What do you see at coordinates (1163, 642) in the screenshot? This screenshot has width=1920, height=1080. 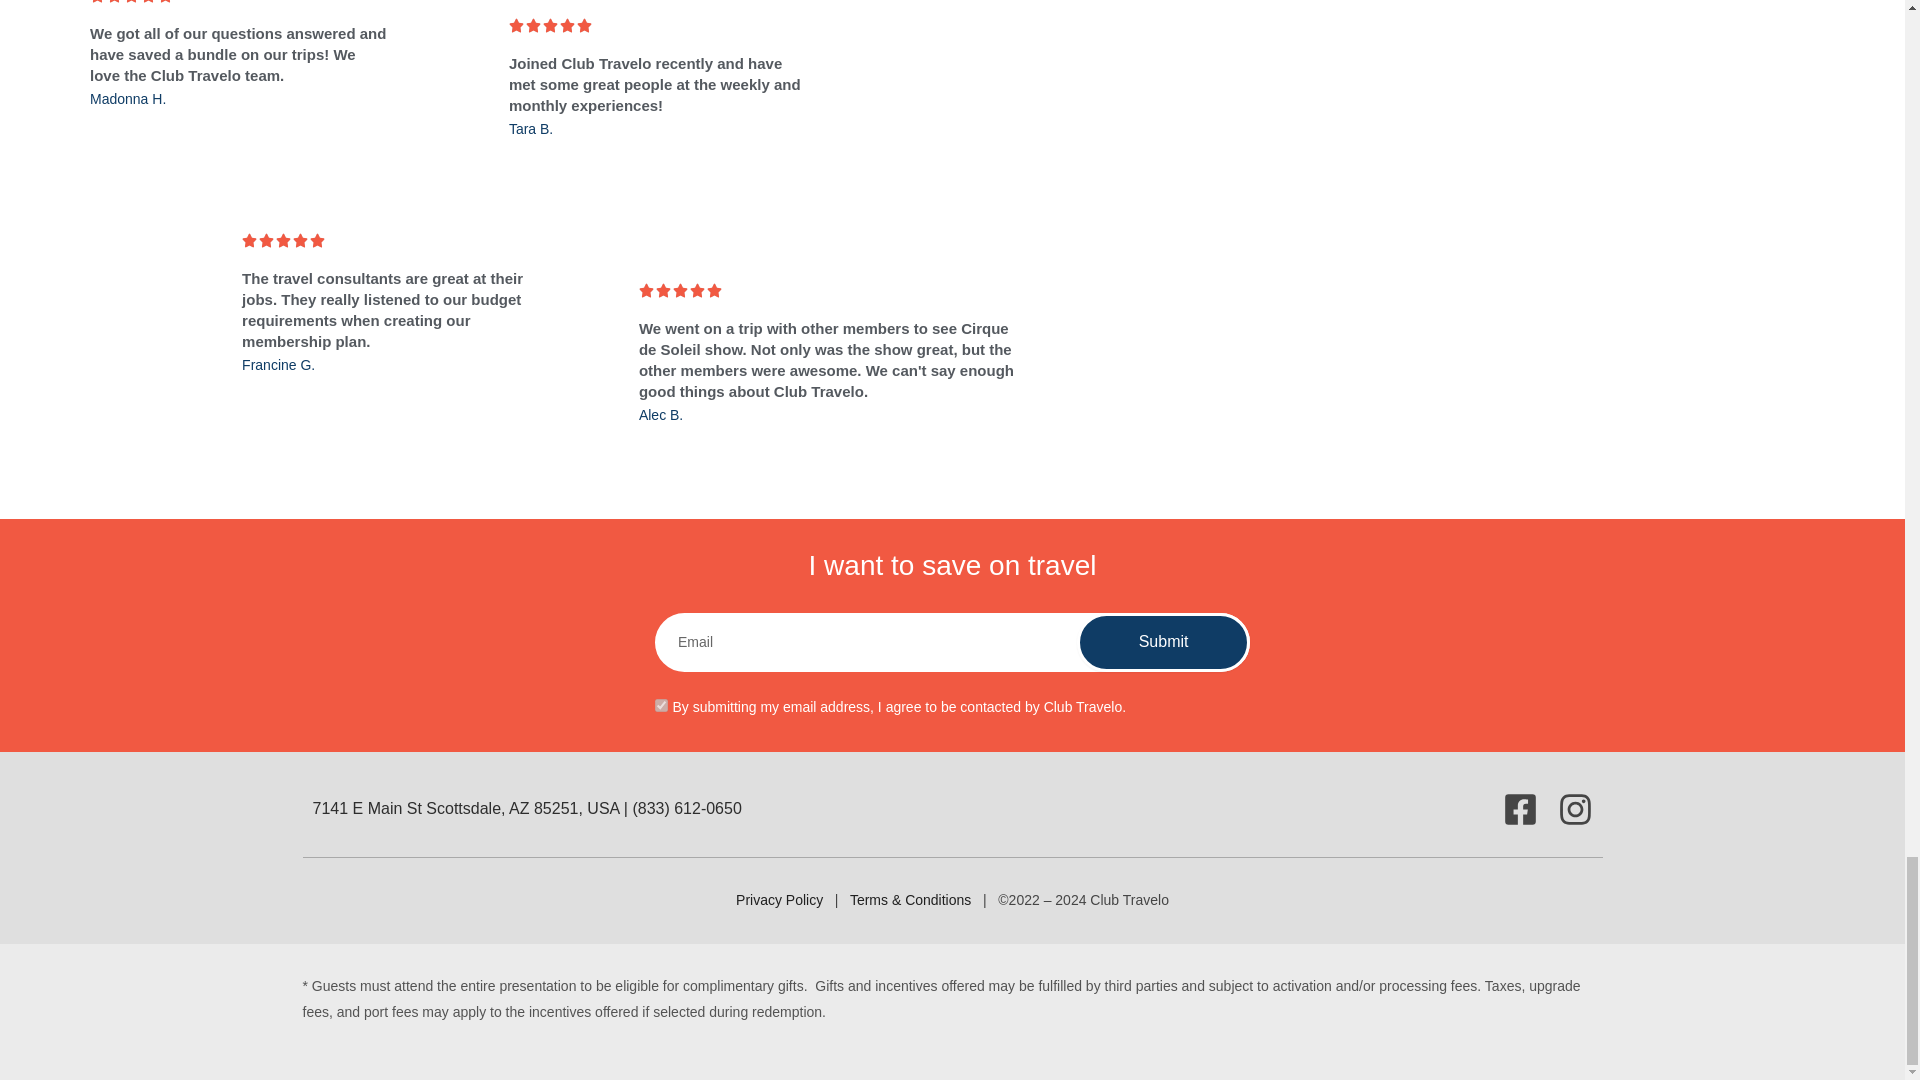 I see `Submit` at bounding box center [1163, 642].